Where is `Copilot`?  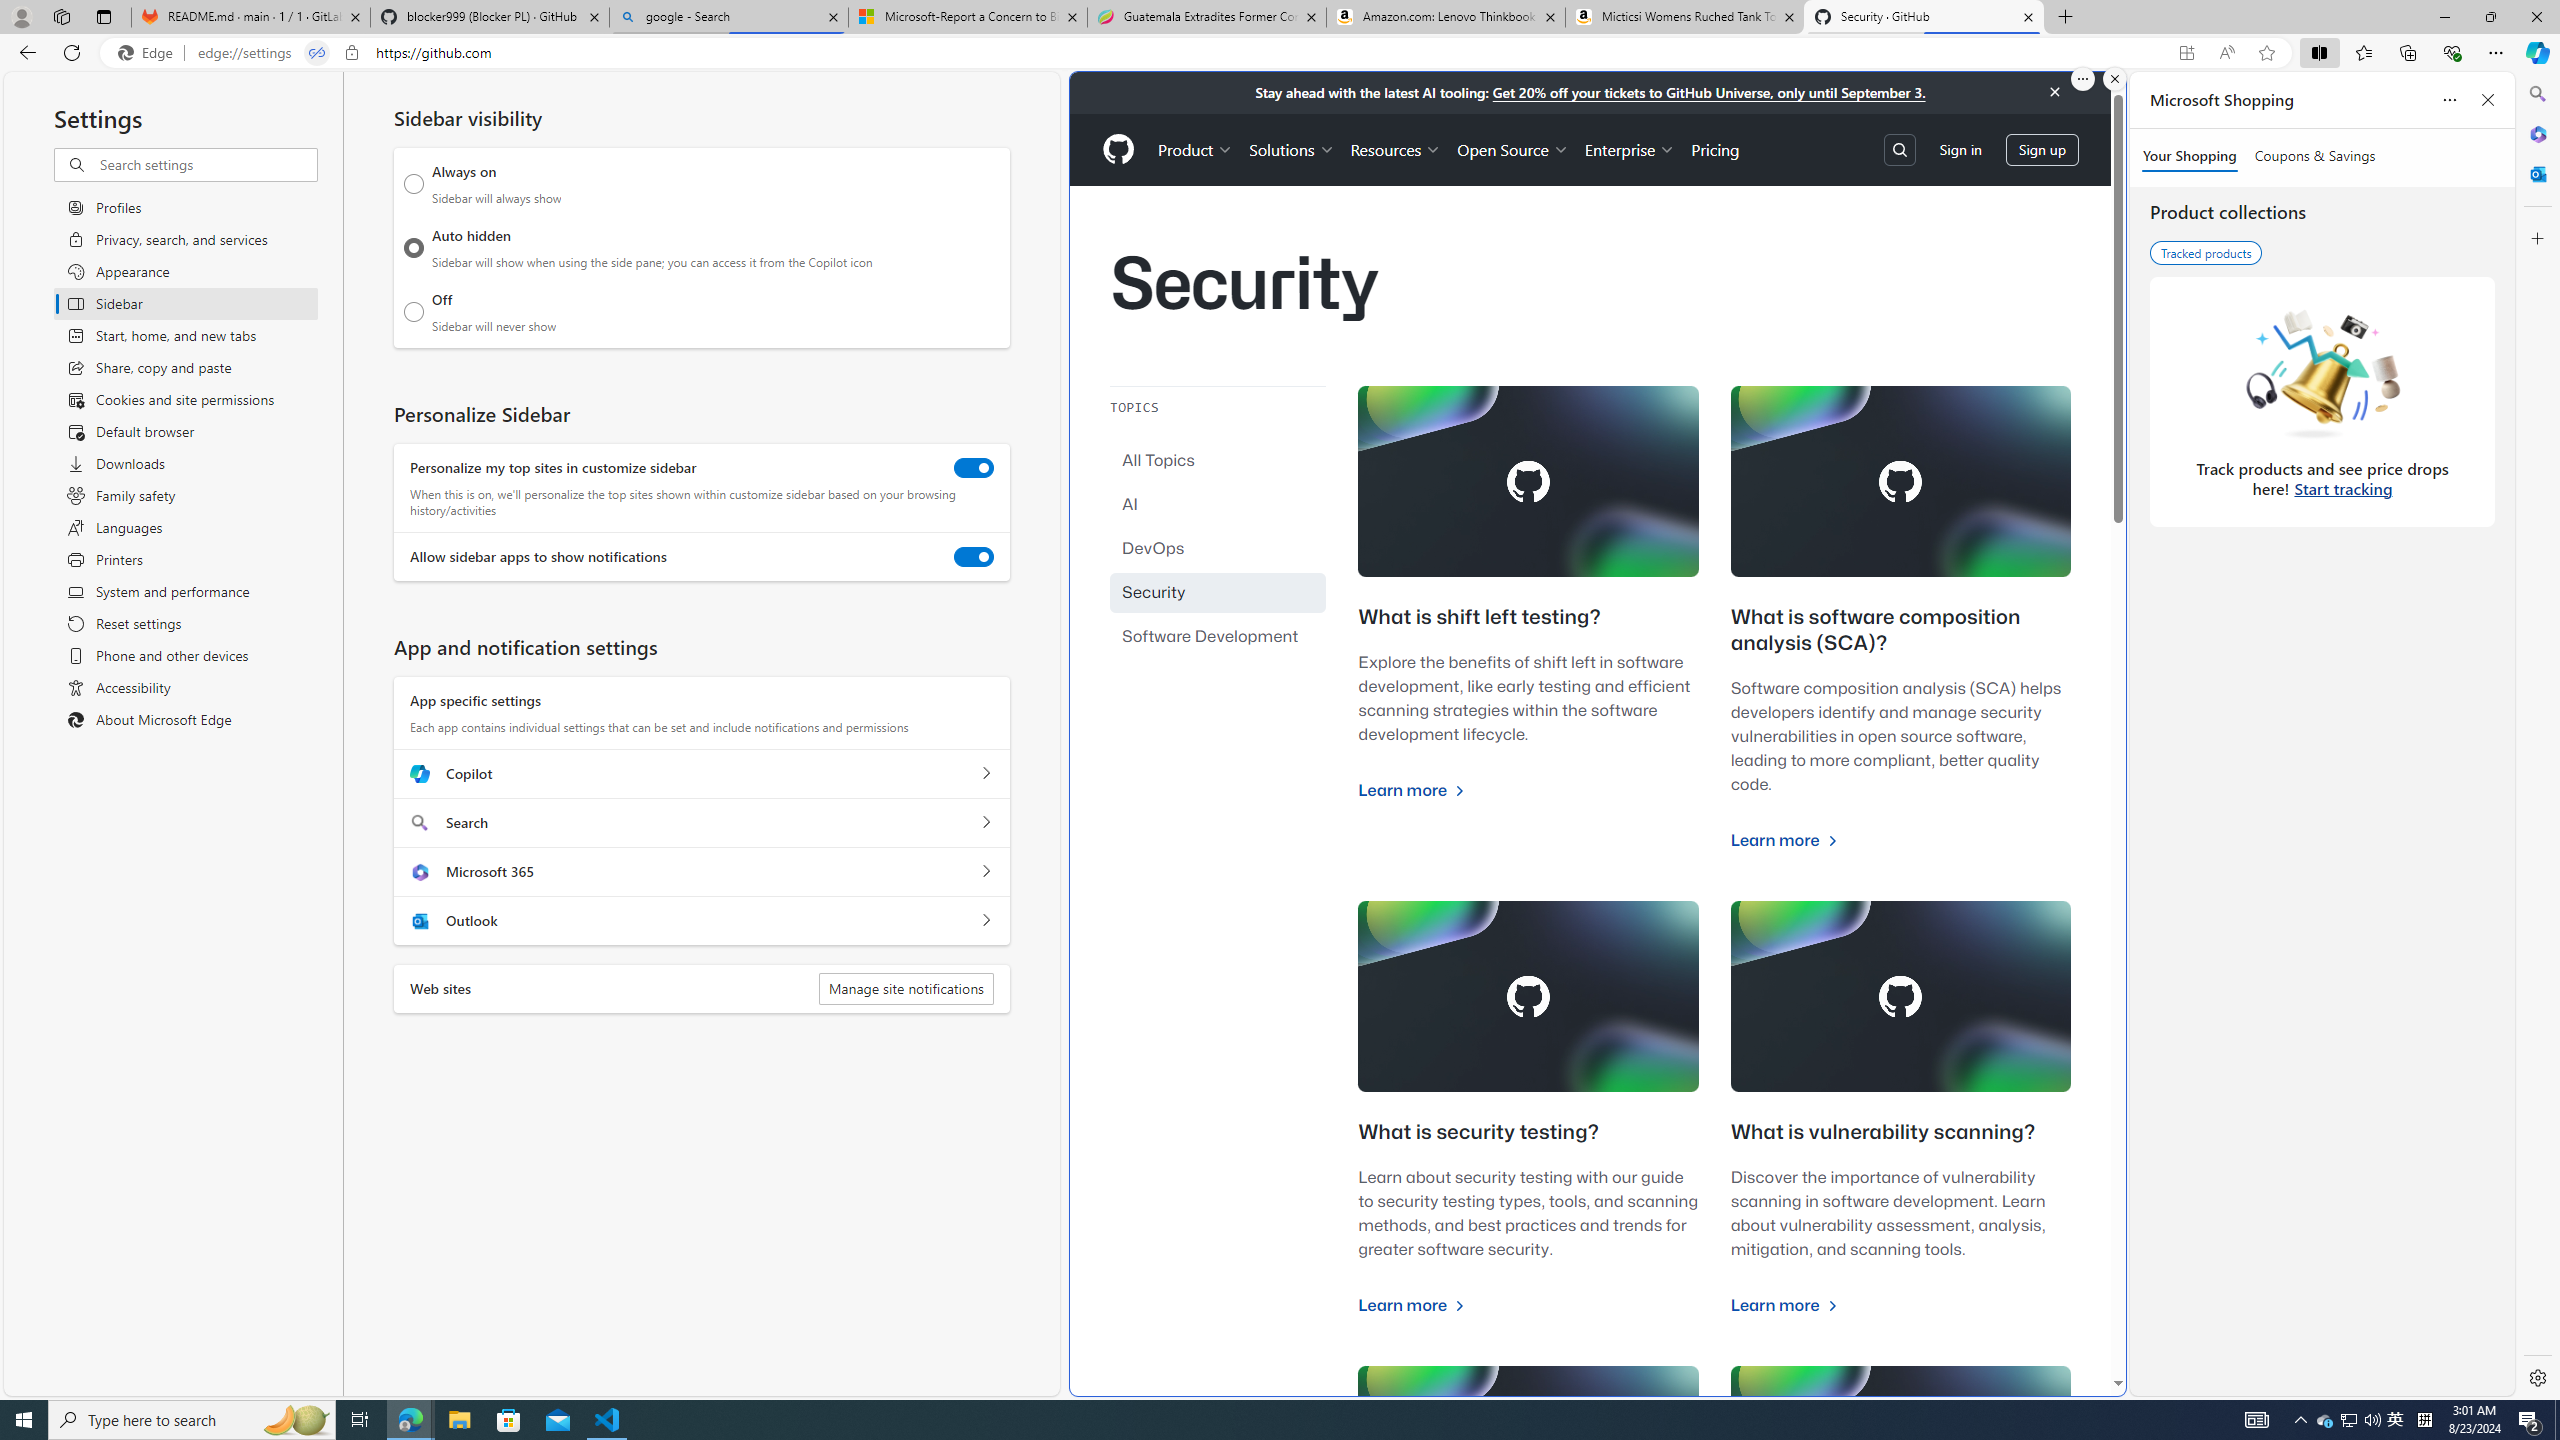 Copilot is located at coordinates (985, 774).